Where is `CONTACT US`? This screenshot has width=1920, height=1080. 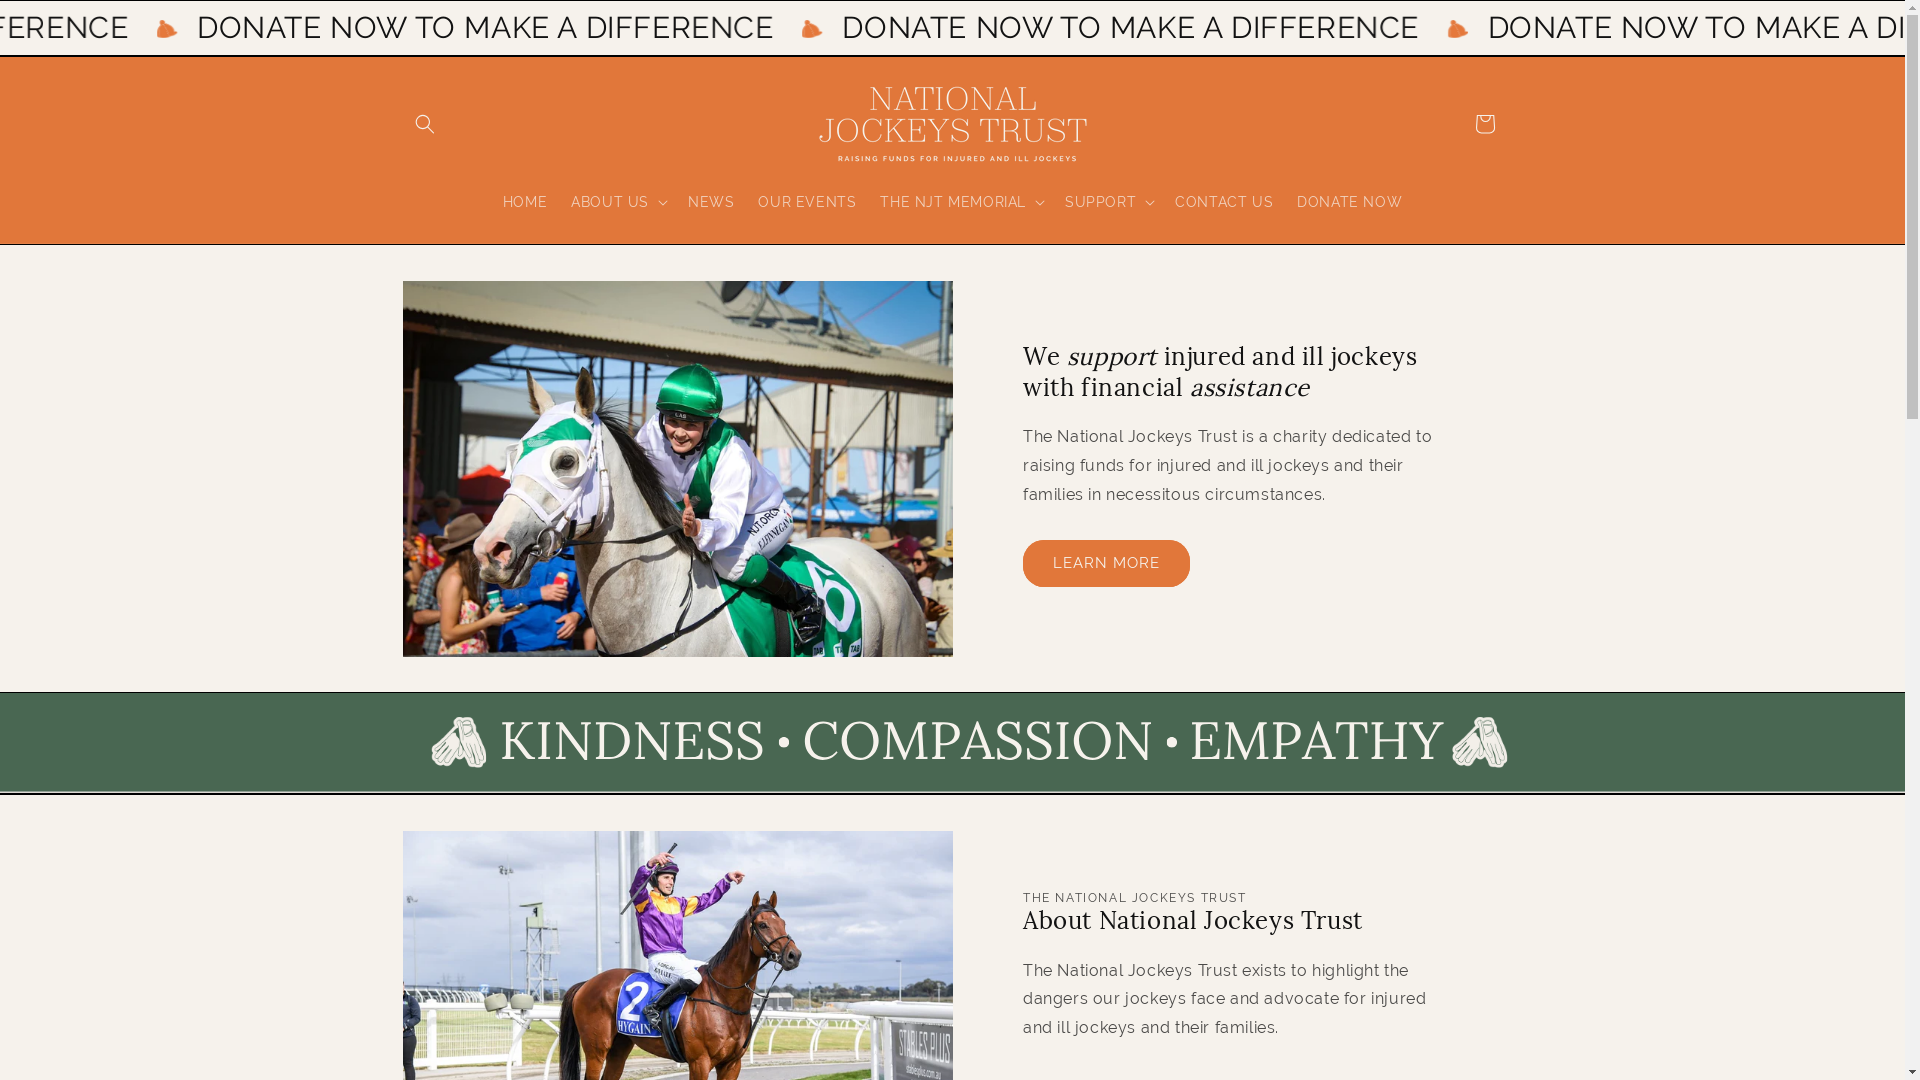
CONTACT US is located at coordinates (1224, 201).